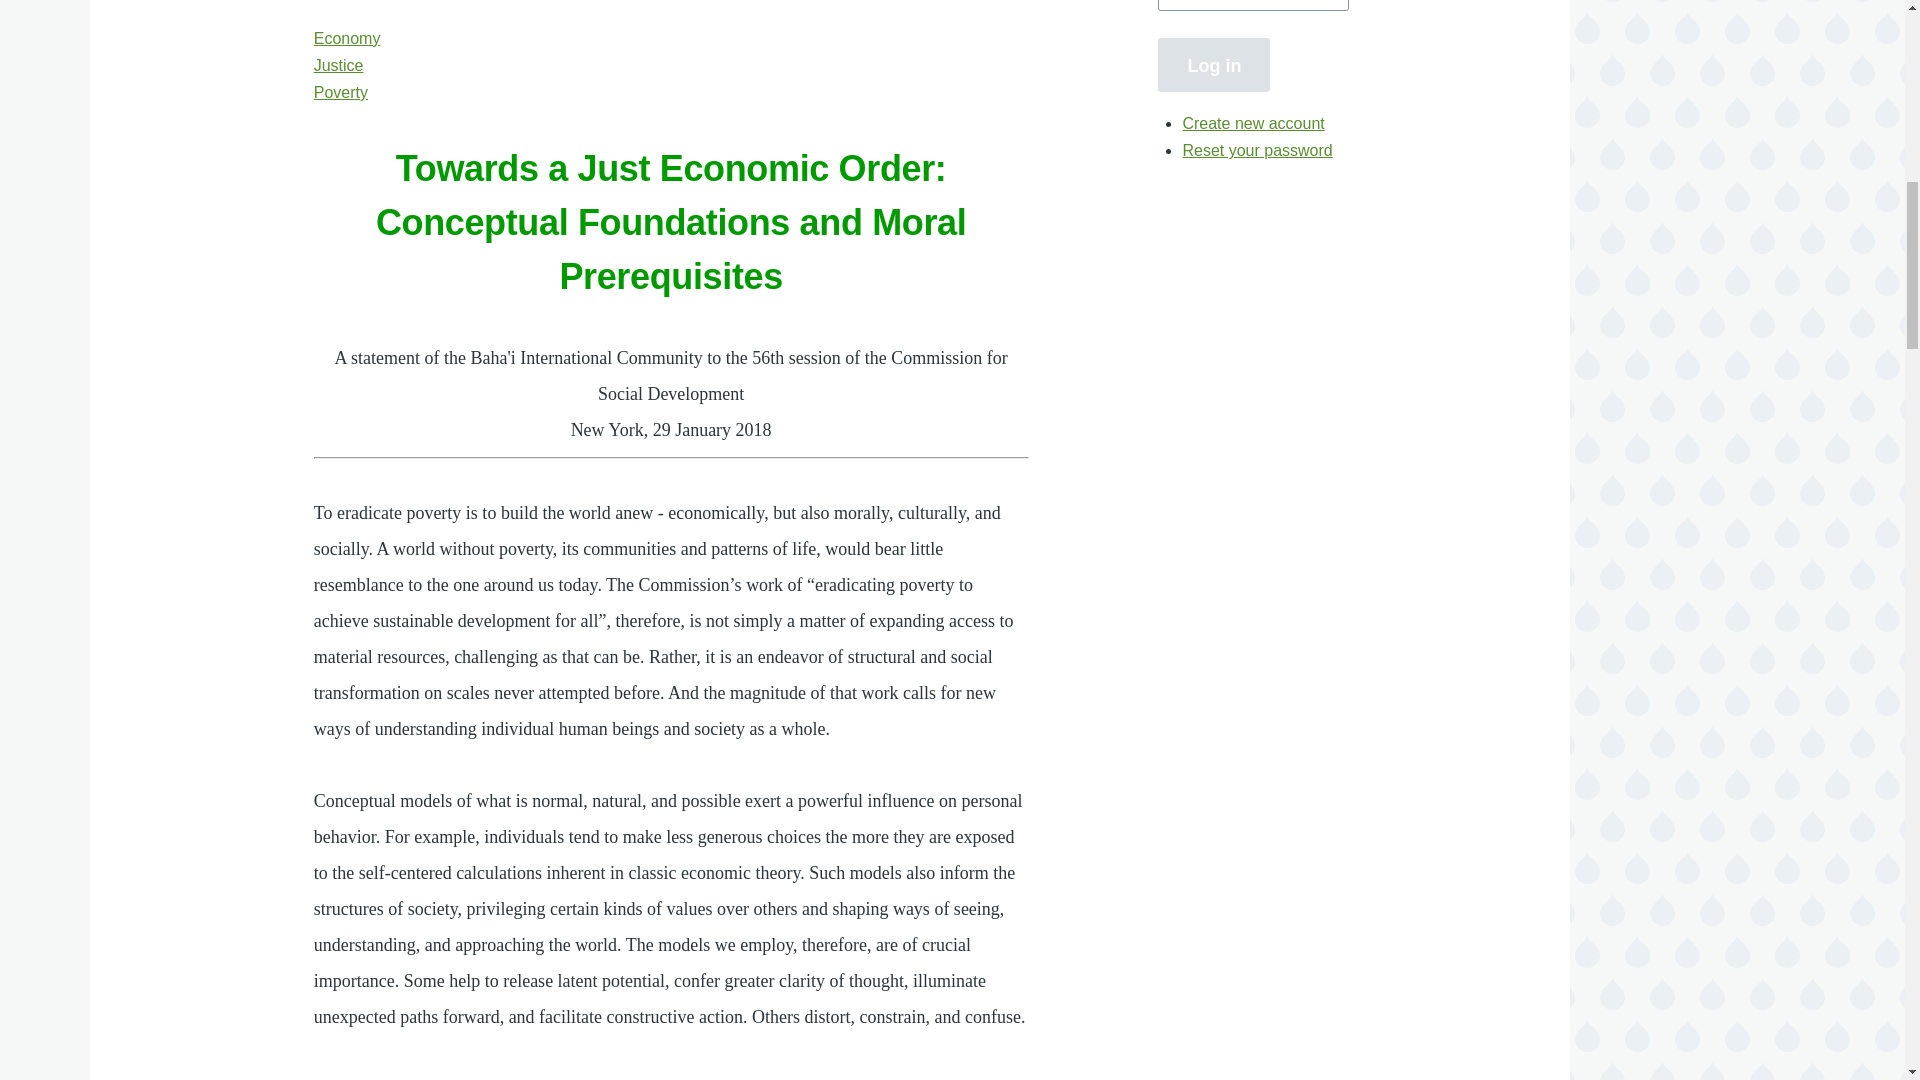 Image resolution: width=1920 pixels, height=1080 pixels. Describe the element at coordinates (339, 66) in the screenshot. I see `Justice` at that location.